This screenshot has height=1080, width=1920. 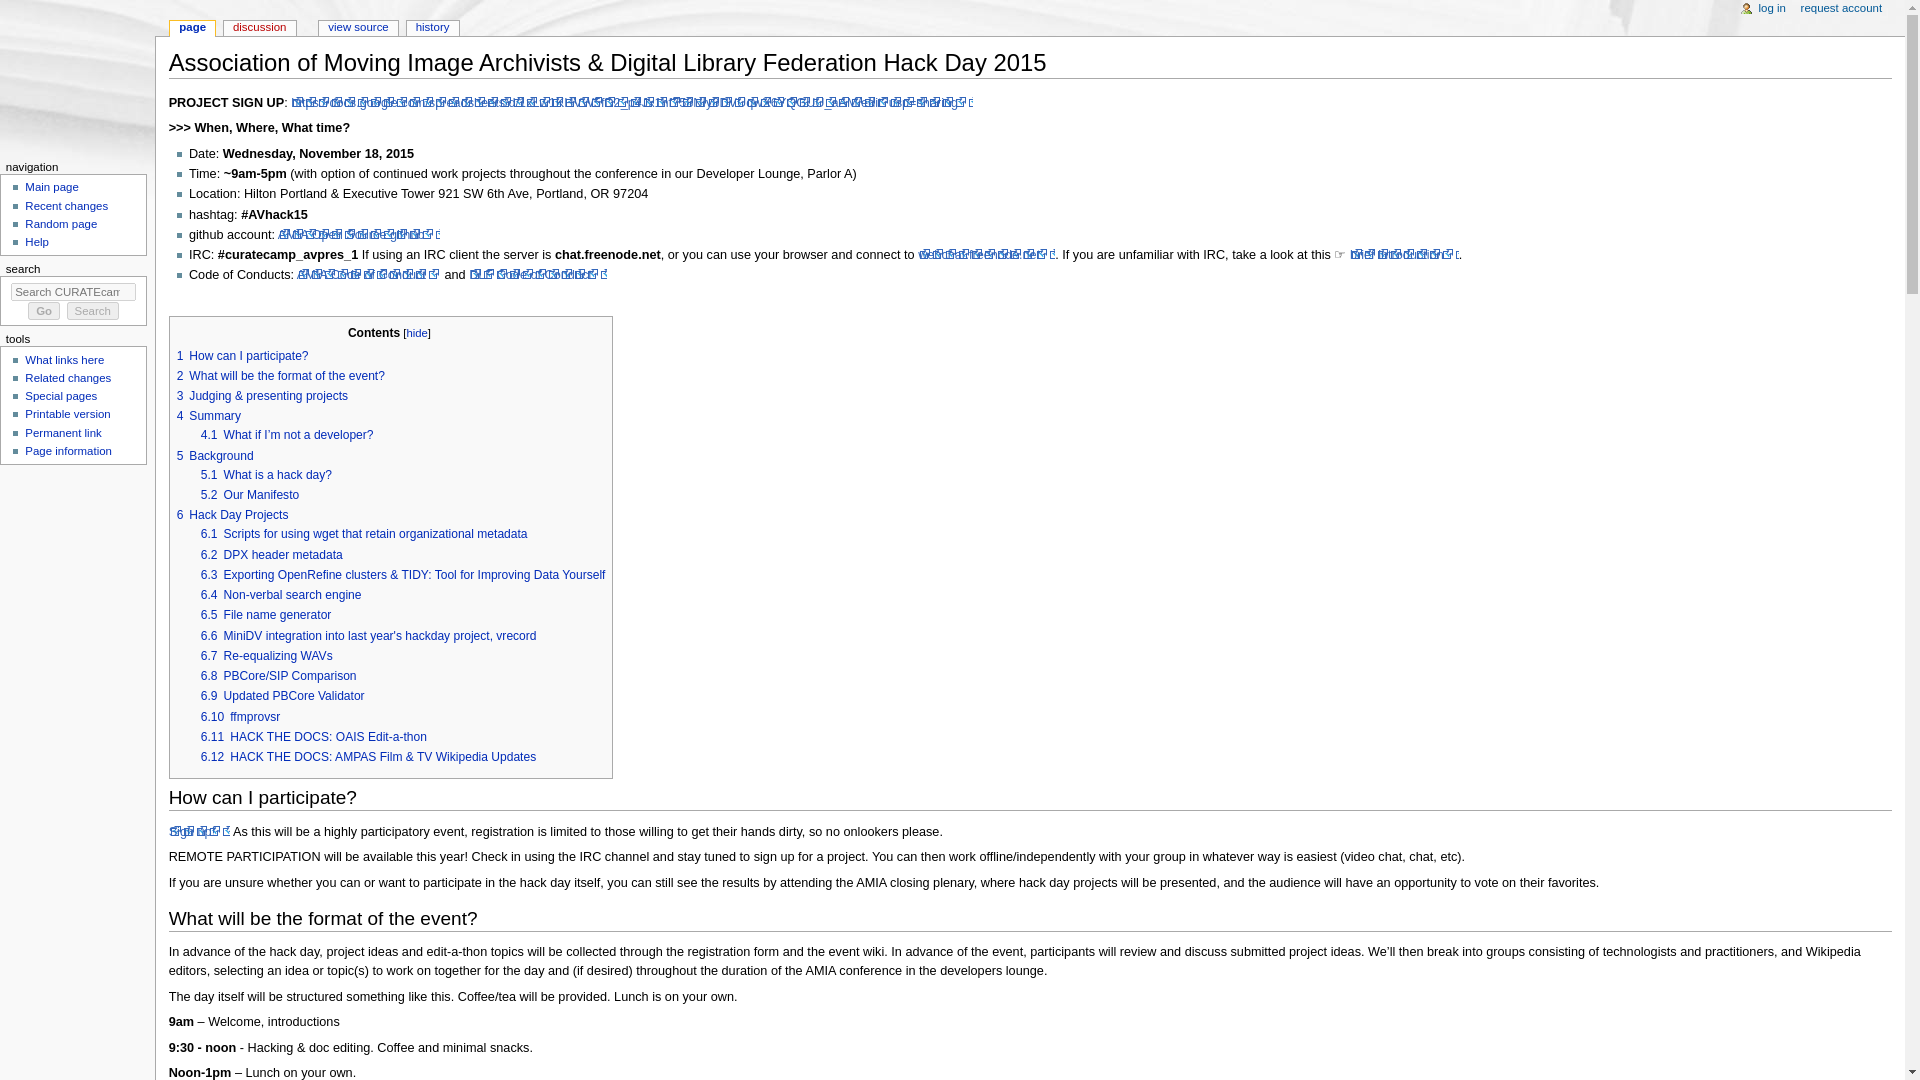 What do you see at coordinates (266, 615) in the screenshot?
I see `6.5 File name generator` at bounding box center [266, 615].